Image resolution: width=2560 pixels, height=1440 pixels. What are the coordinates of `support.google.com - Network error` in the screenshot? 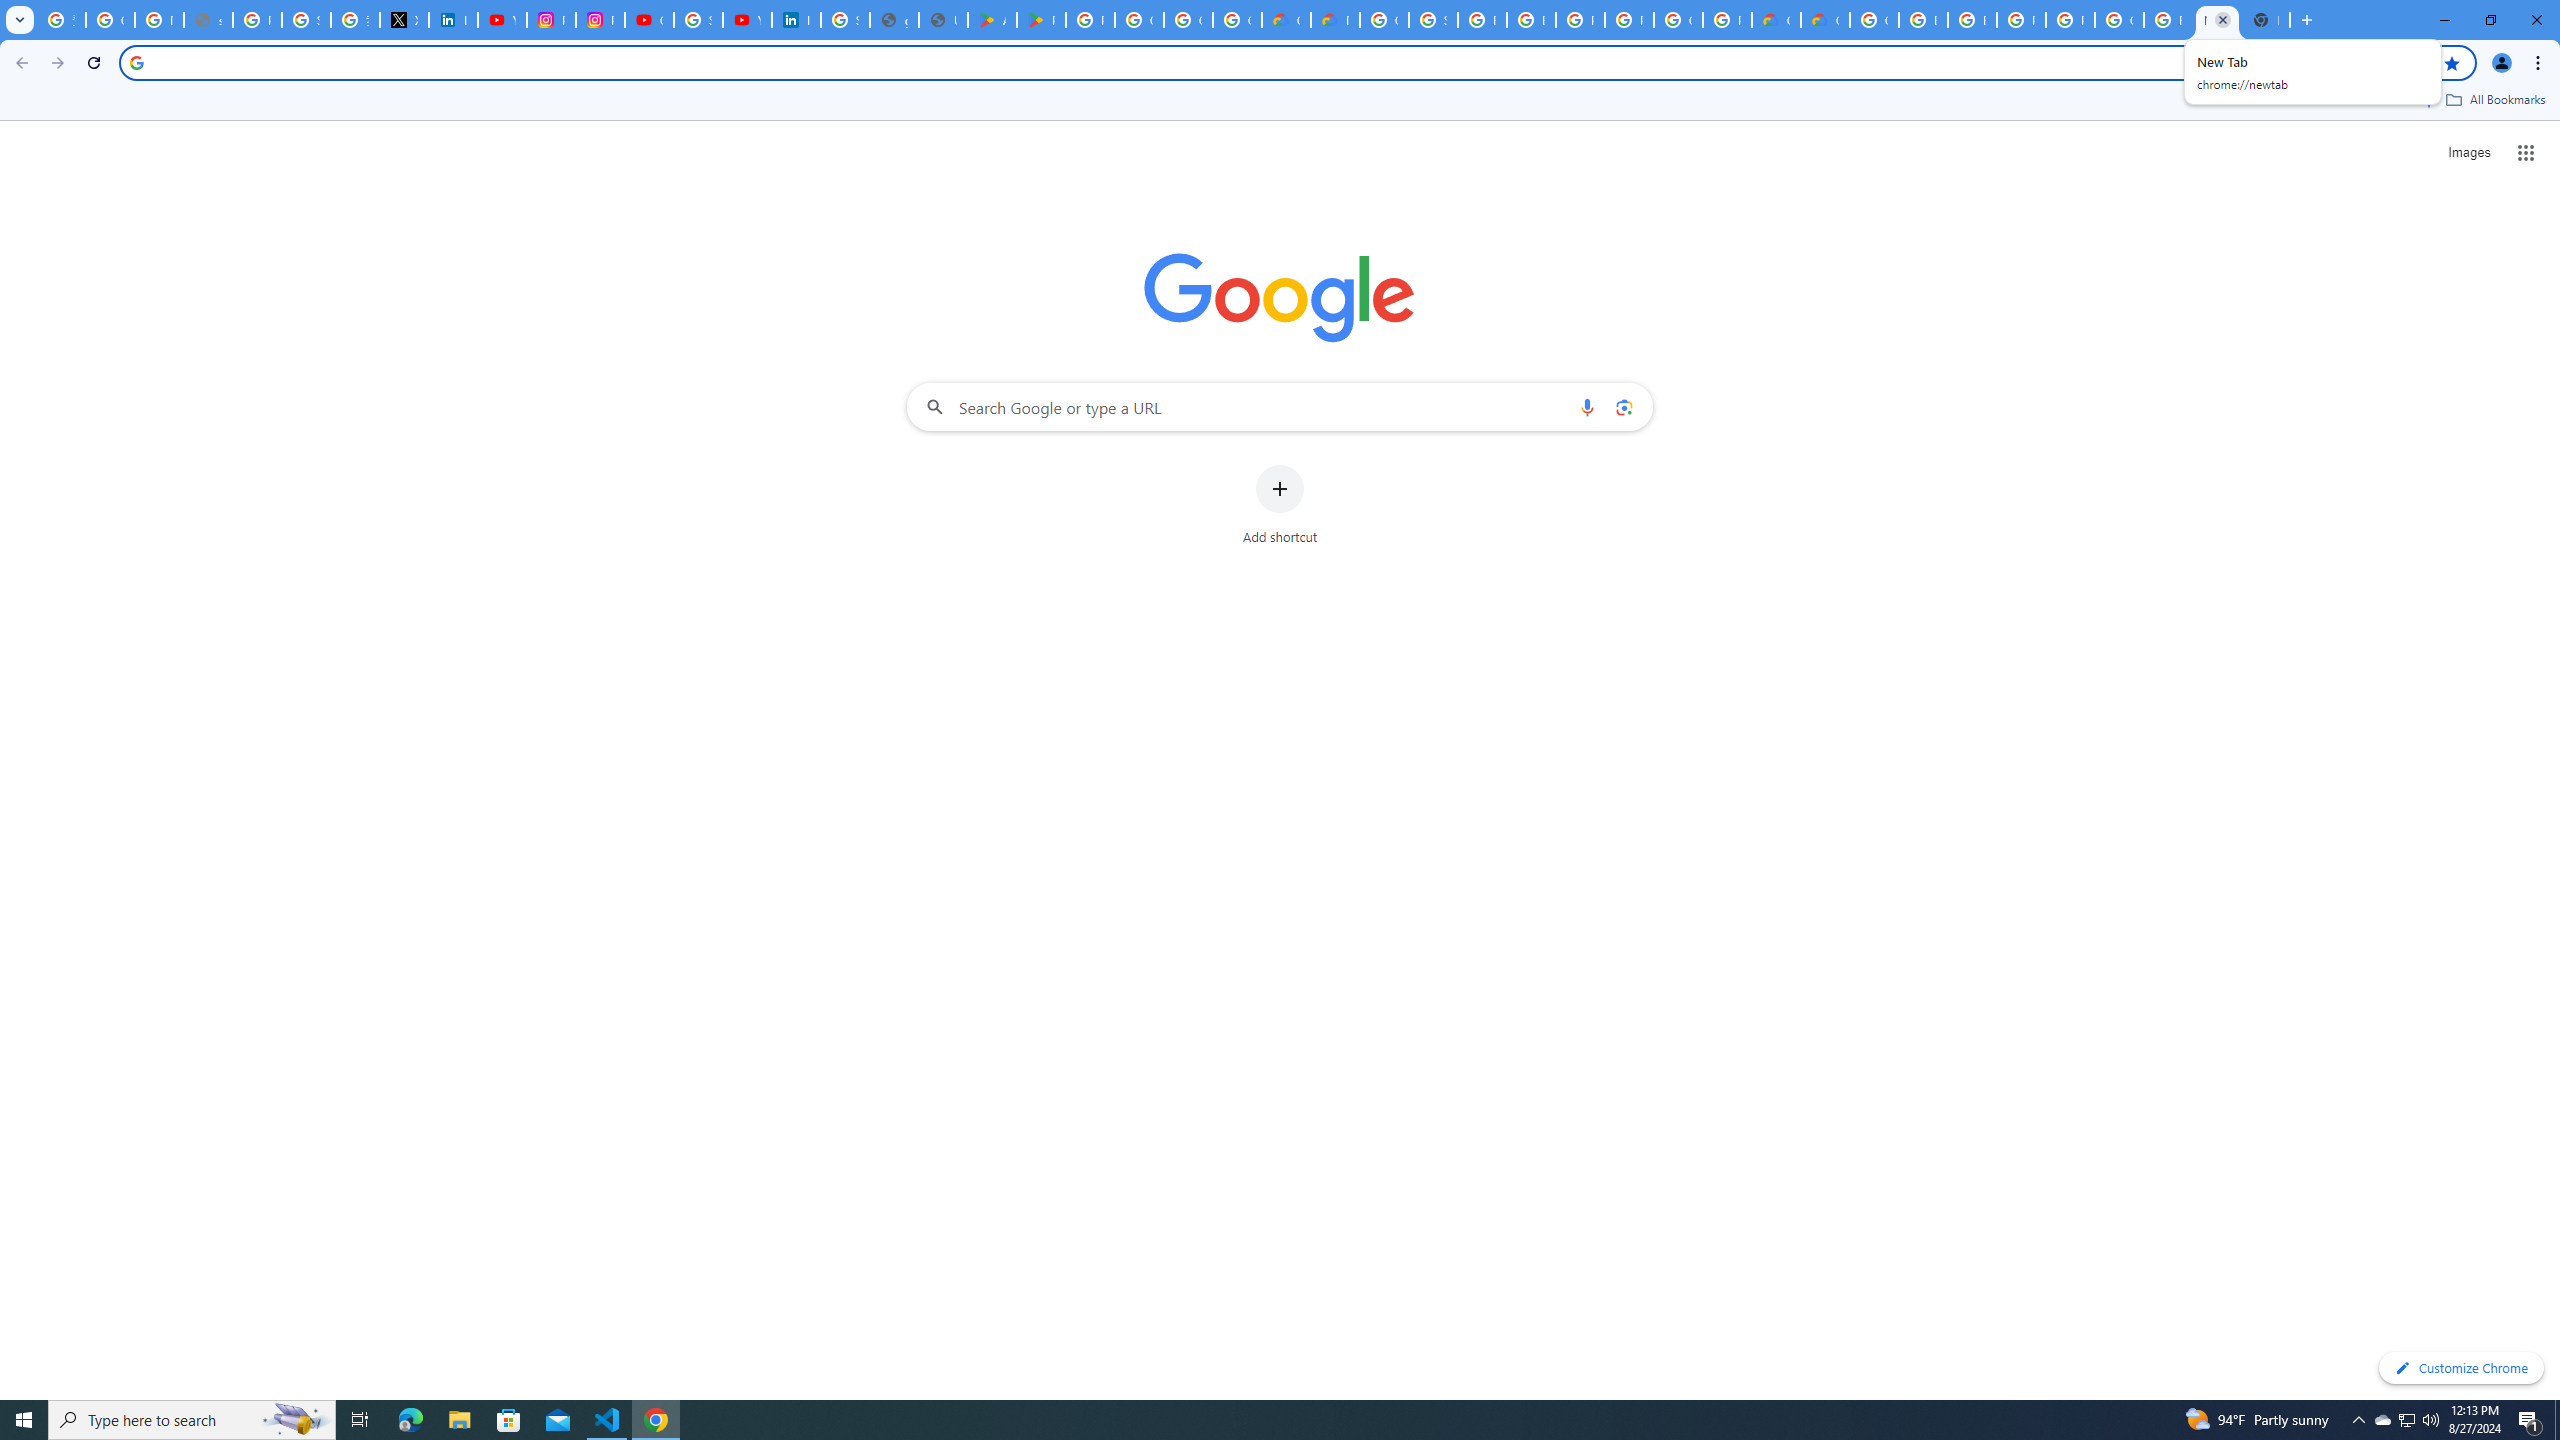 It's located at (208, 20).